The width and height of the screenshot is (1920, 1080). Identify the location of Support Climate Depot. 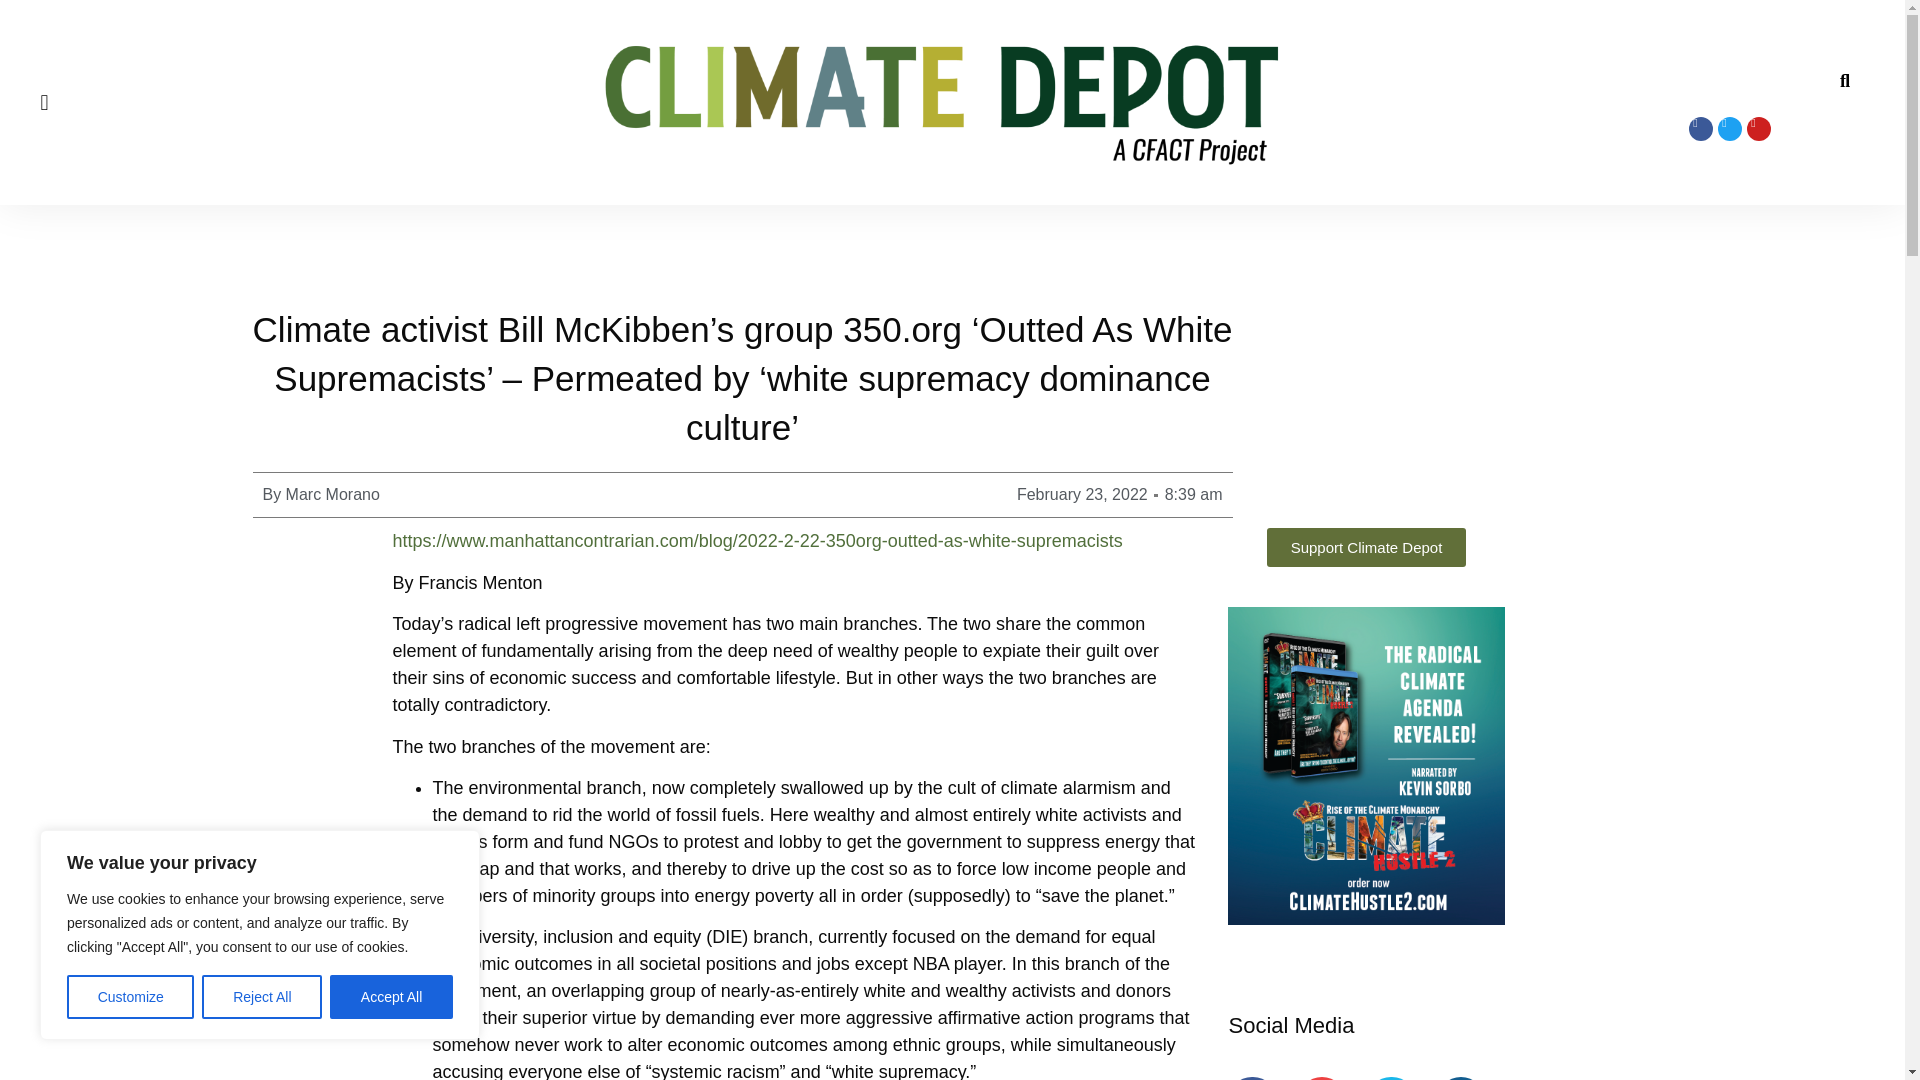
(1366, 548).